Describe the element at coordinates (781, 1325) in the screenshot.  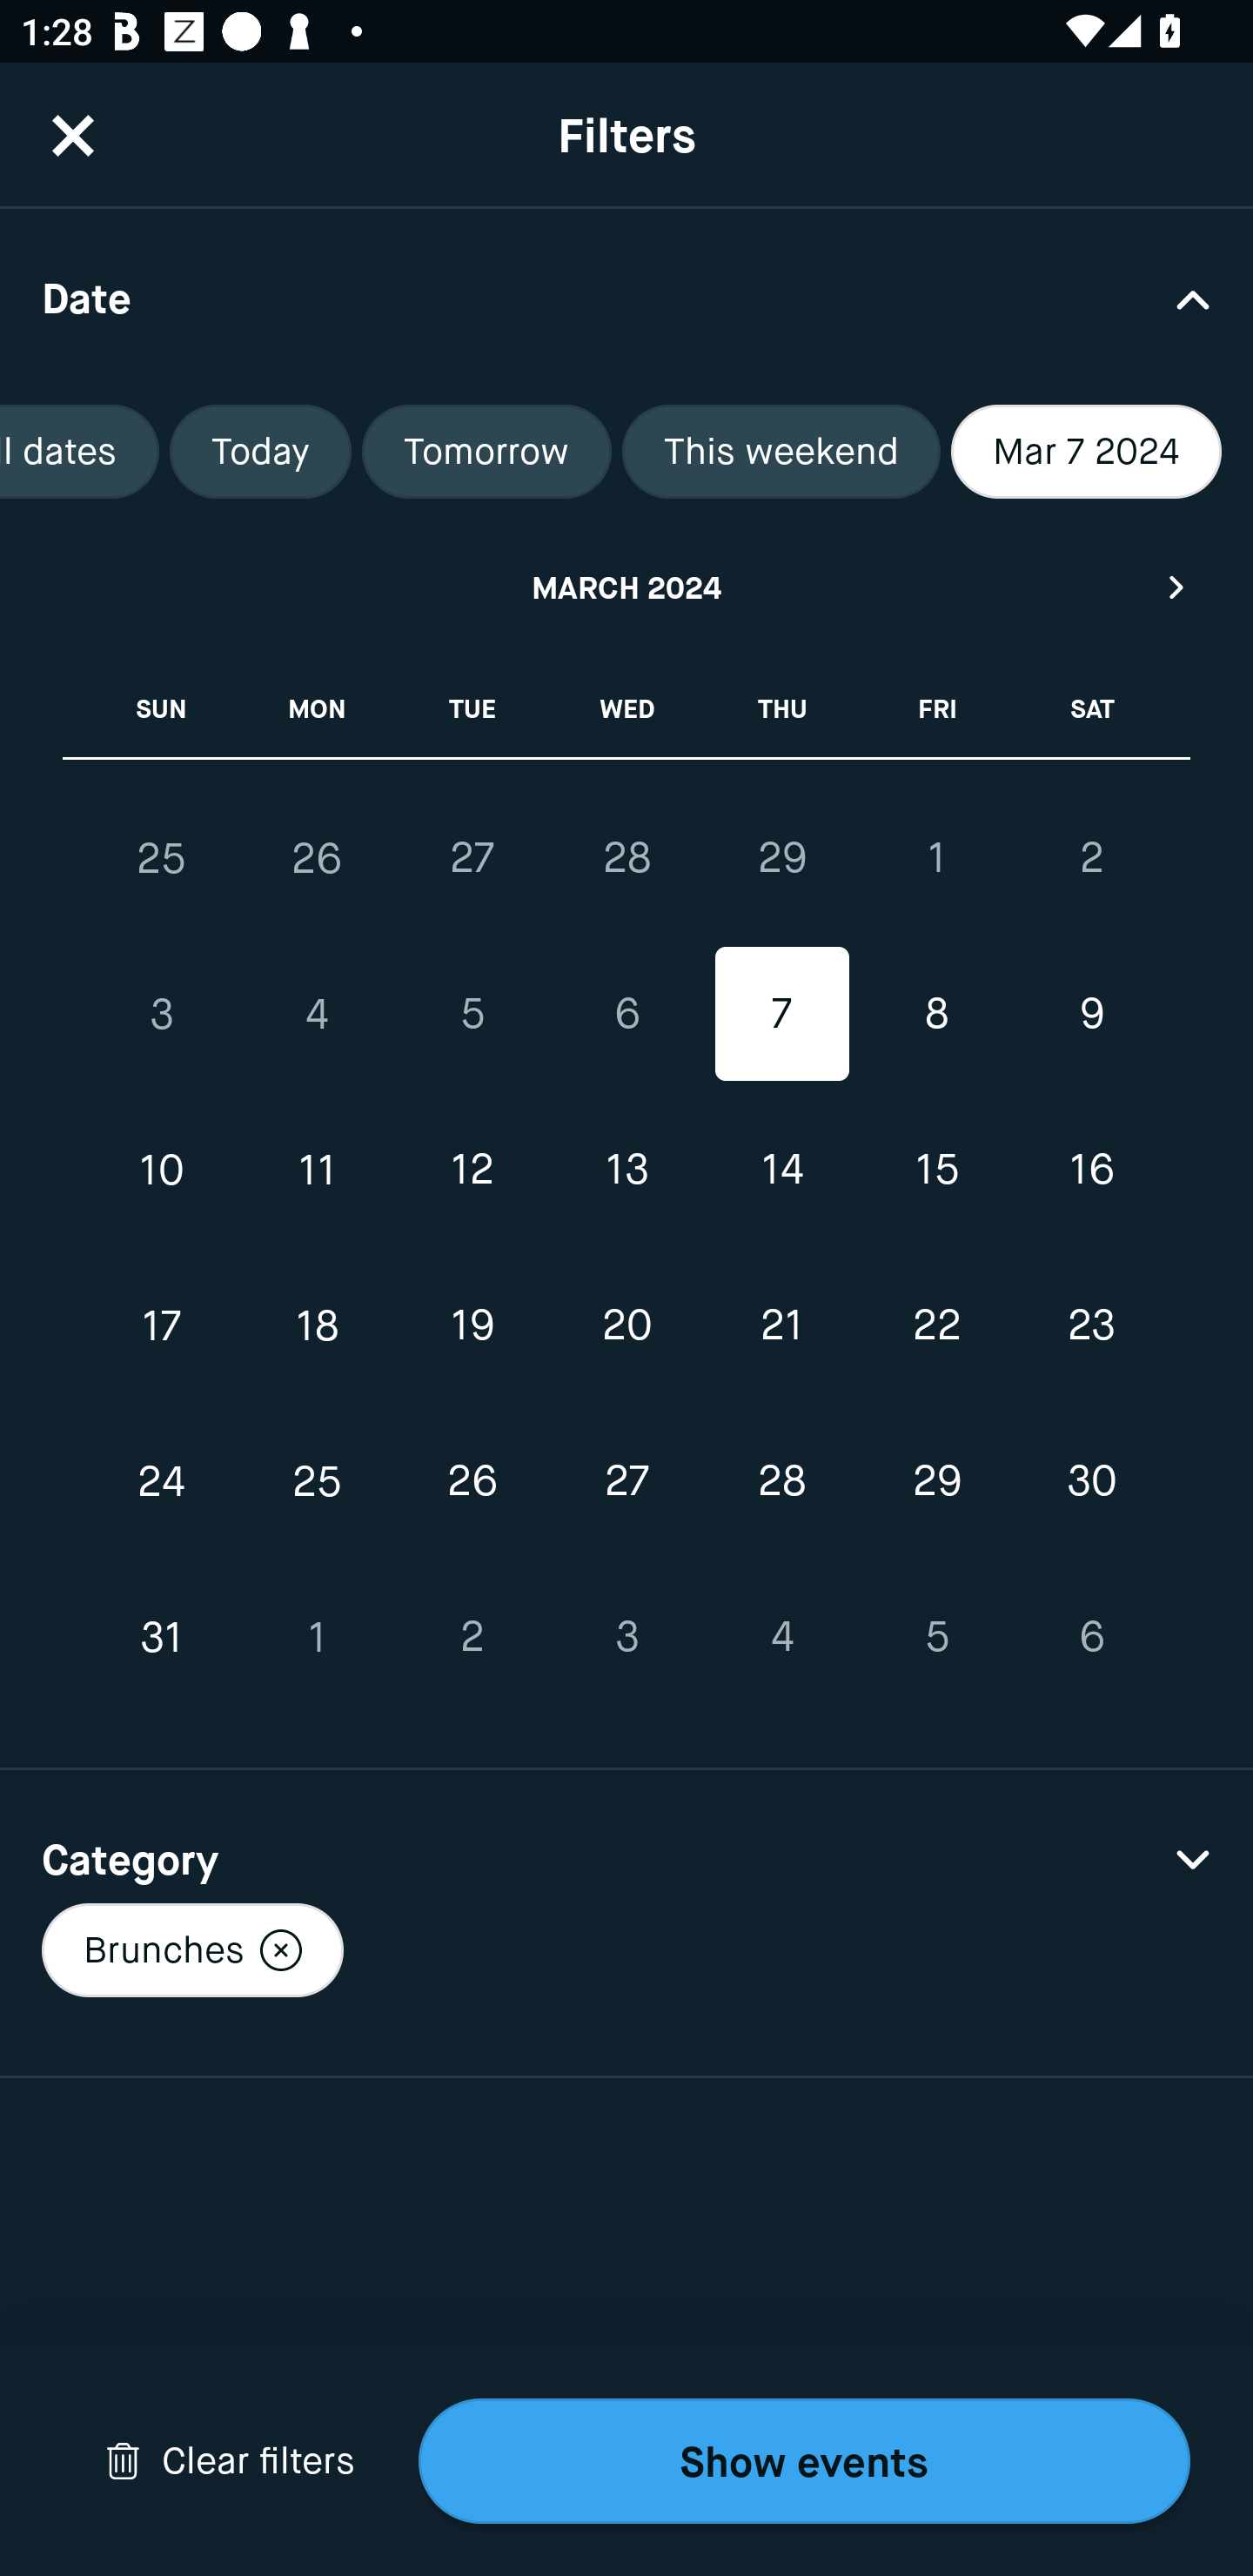
I see `21` at that location.